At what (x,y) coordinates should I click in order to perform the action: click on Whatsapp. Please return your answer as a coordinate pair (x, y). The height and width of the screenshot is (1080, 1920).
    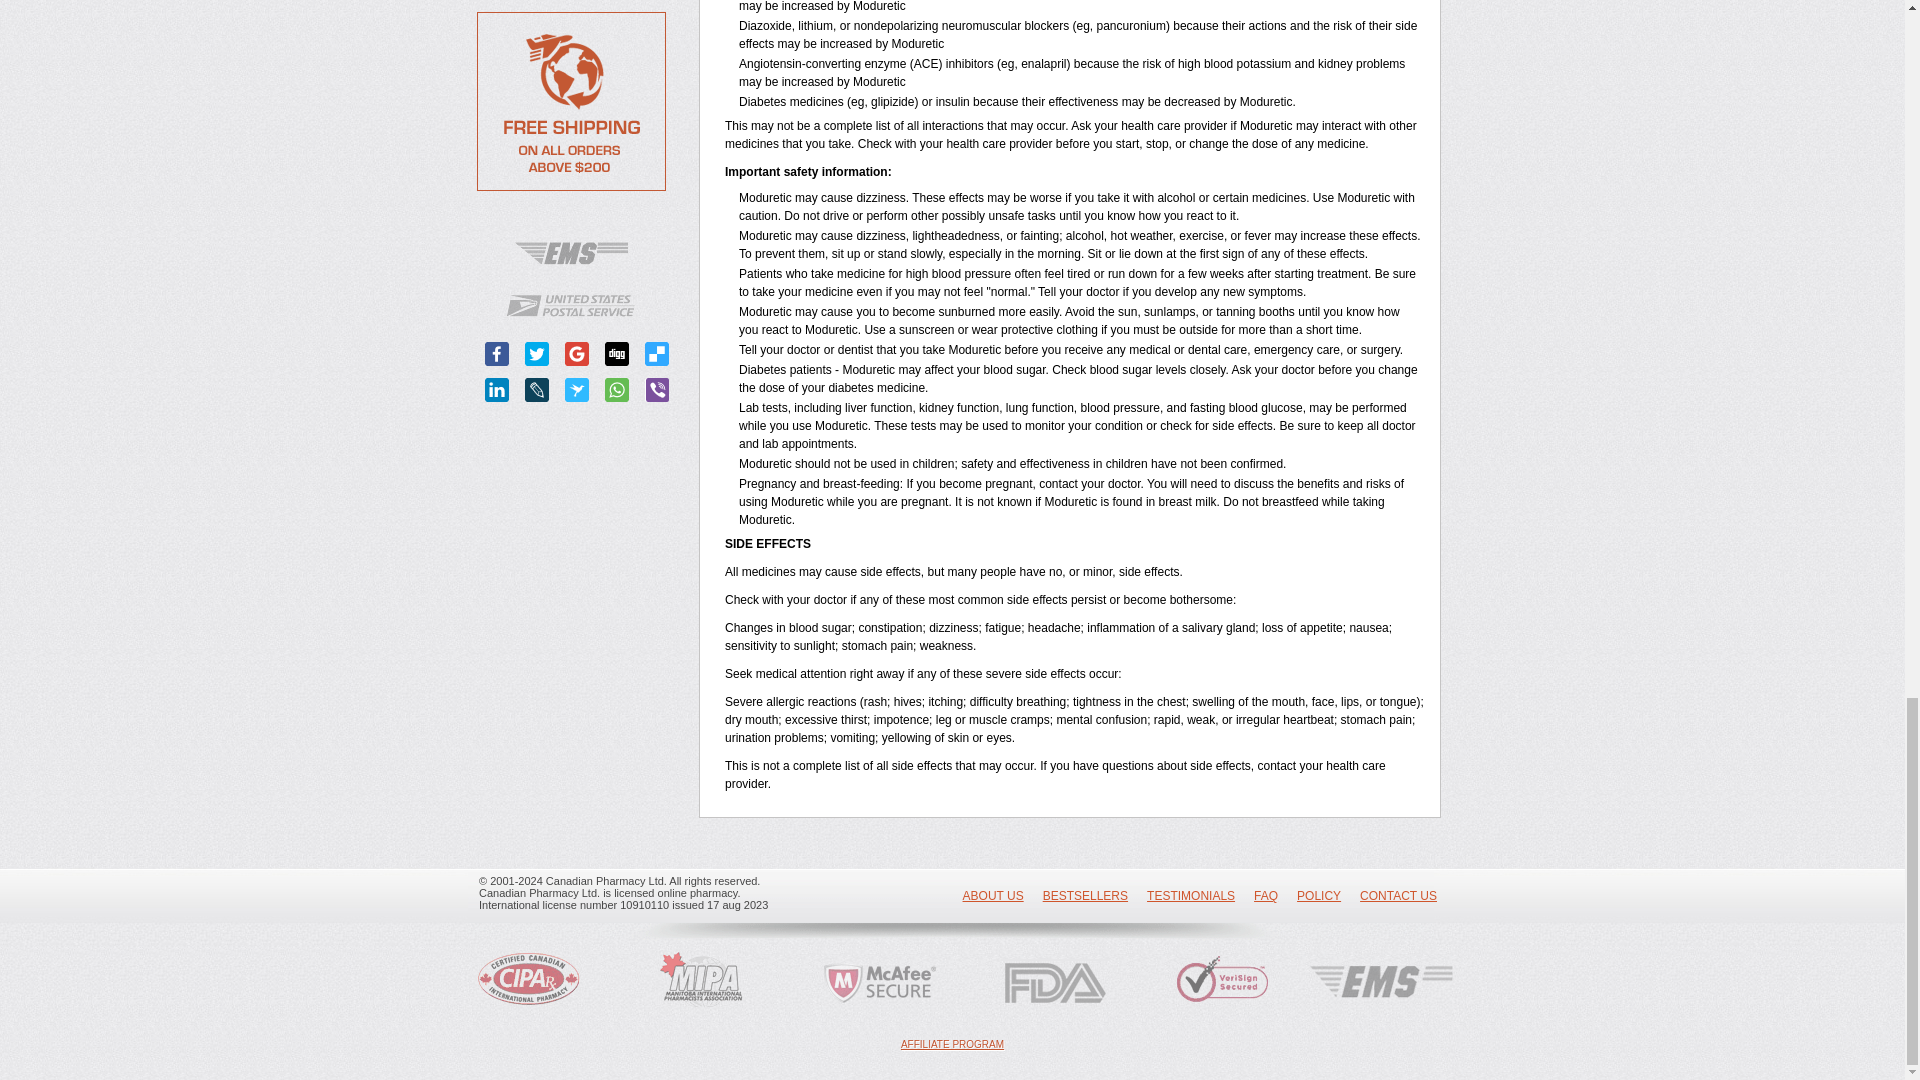
    Looking at the image, I should click on (616, 390).